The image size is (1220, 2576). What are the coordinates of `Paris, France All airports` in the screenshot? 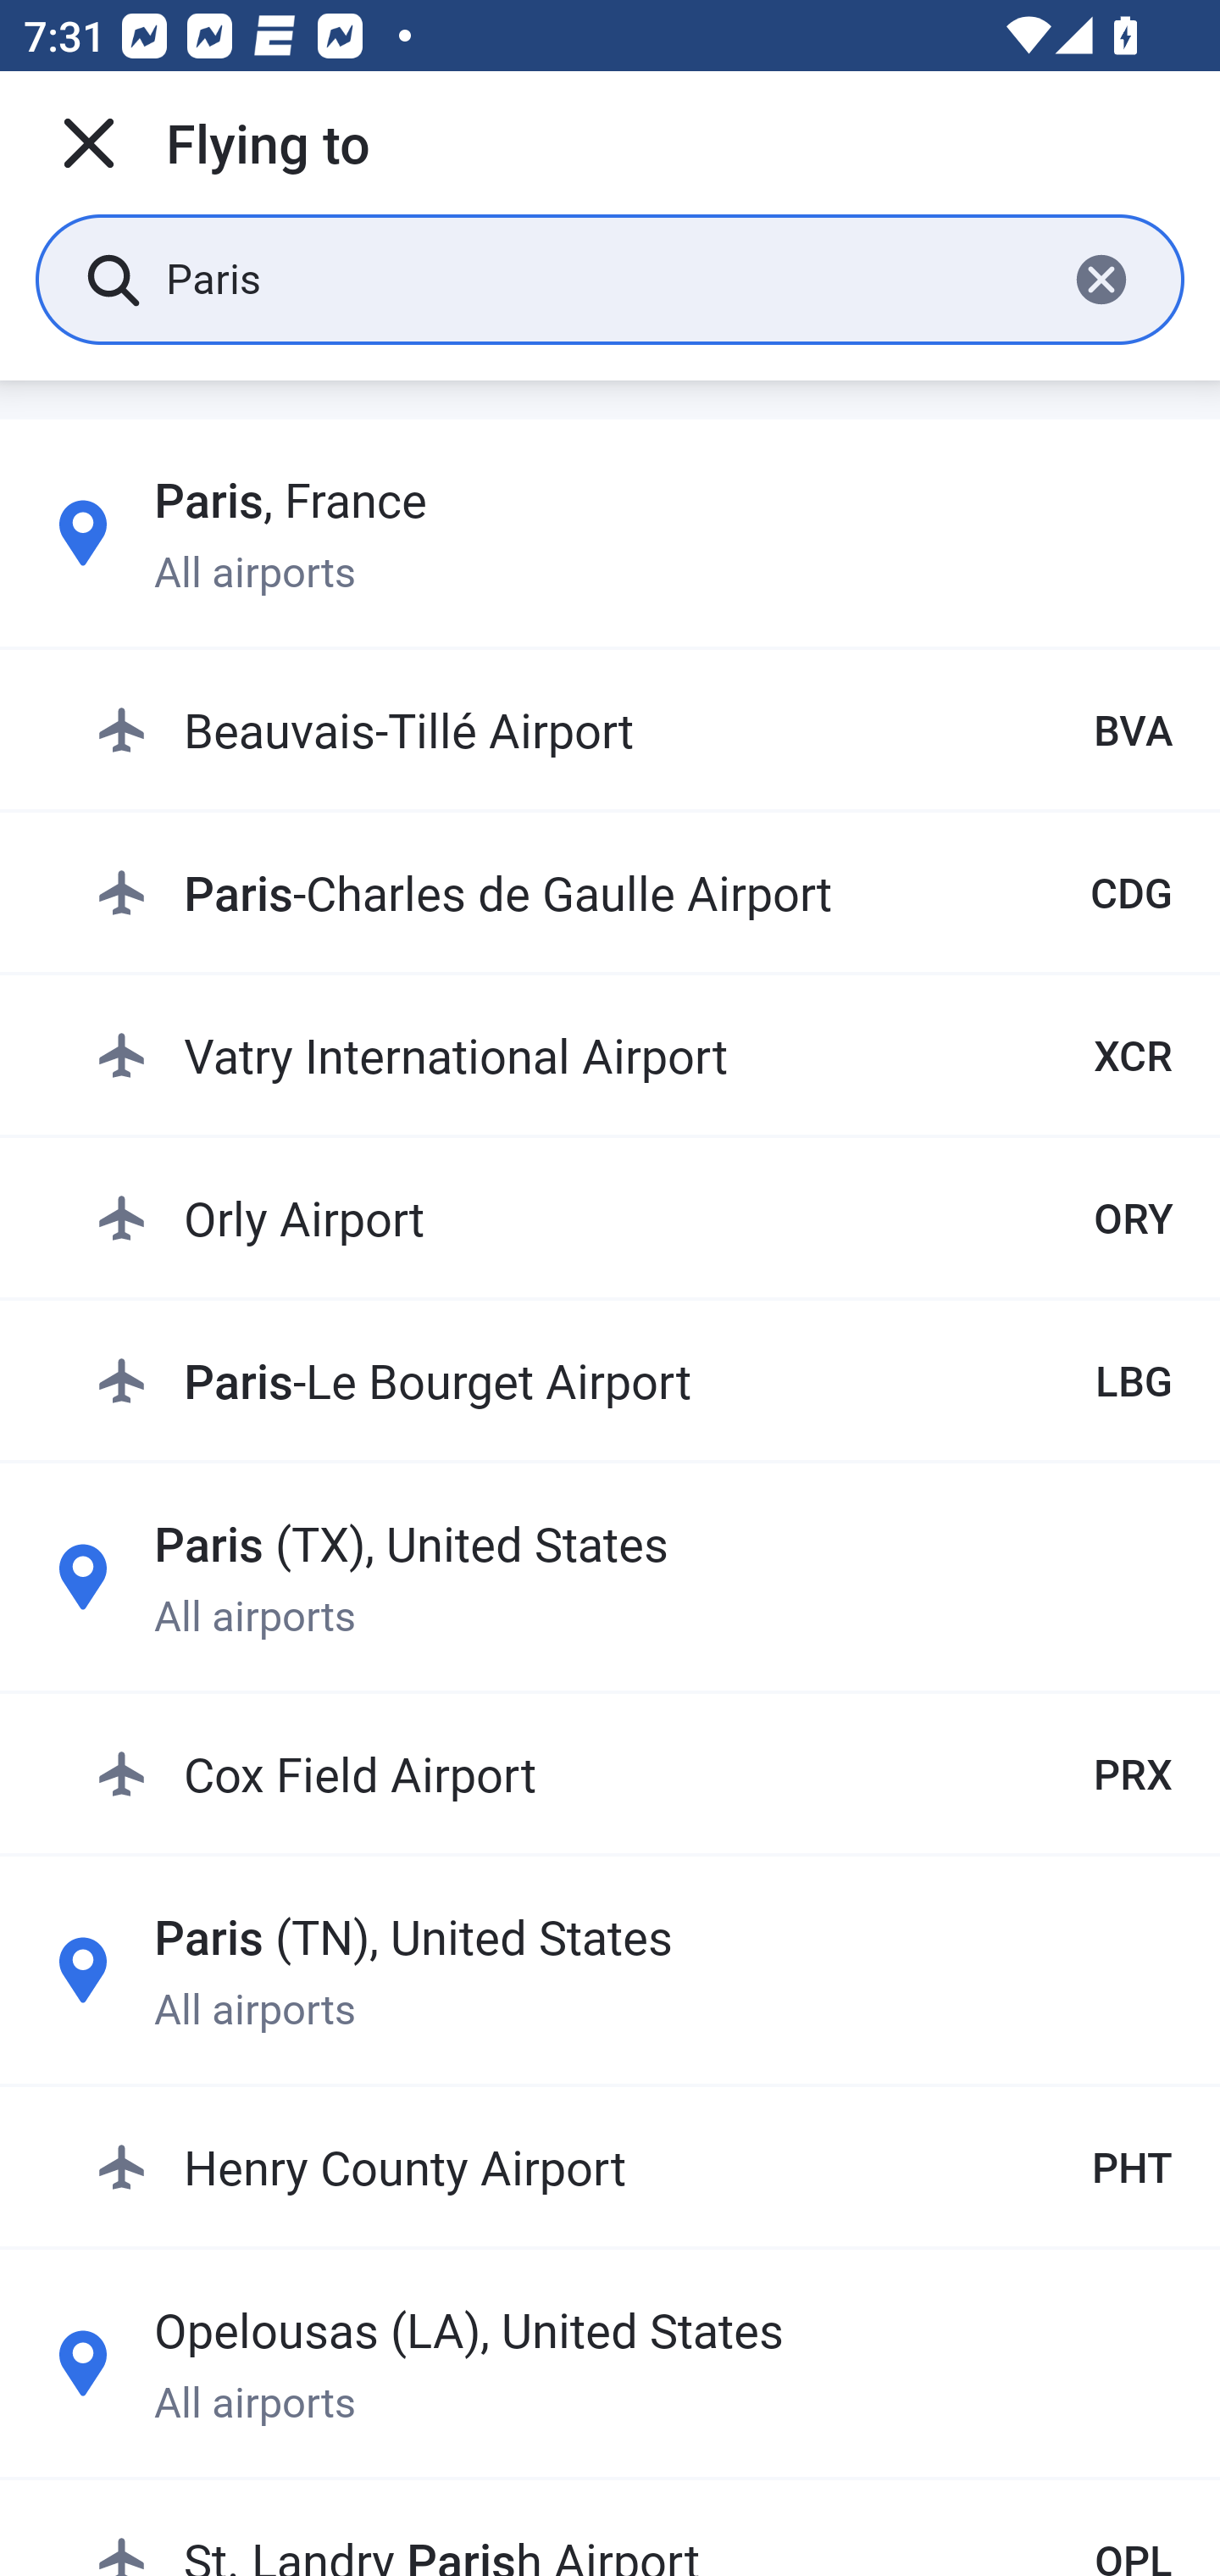 It's located at (610, 533).